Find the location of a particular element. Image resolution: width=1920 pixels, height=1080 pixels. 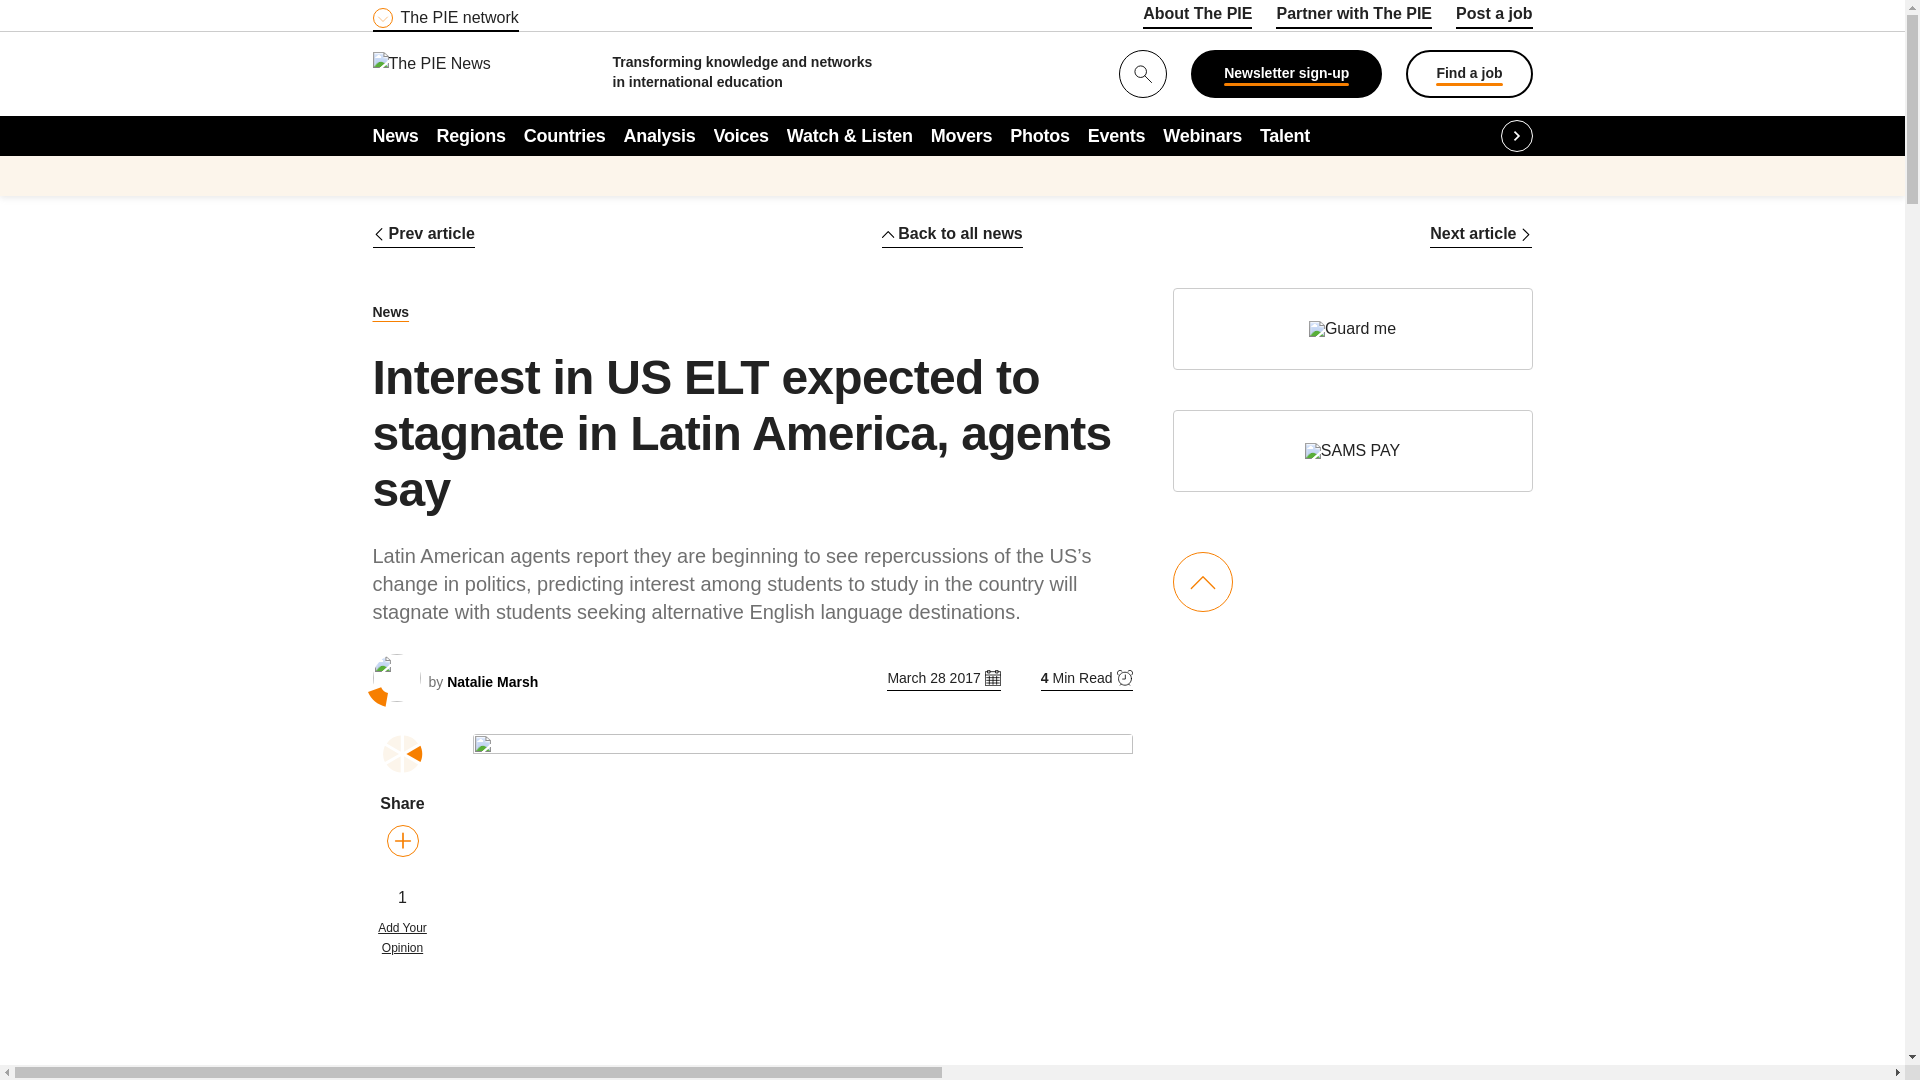

Find a job is located at coordinates (1468, 74).